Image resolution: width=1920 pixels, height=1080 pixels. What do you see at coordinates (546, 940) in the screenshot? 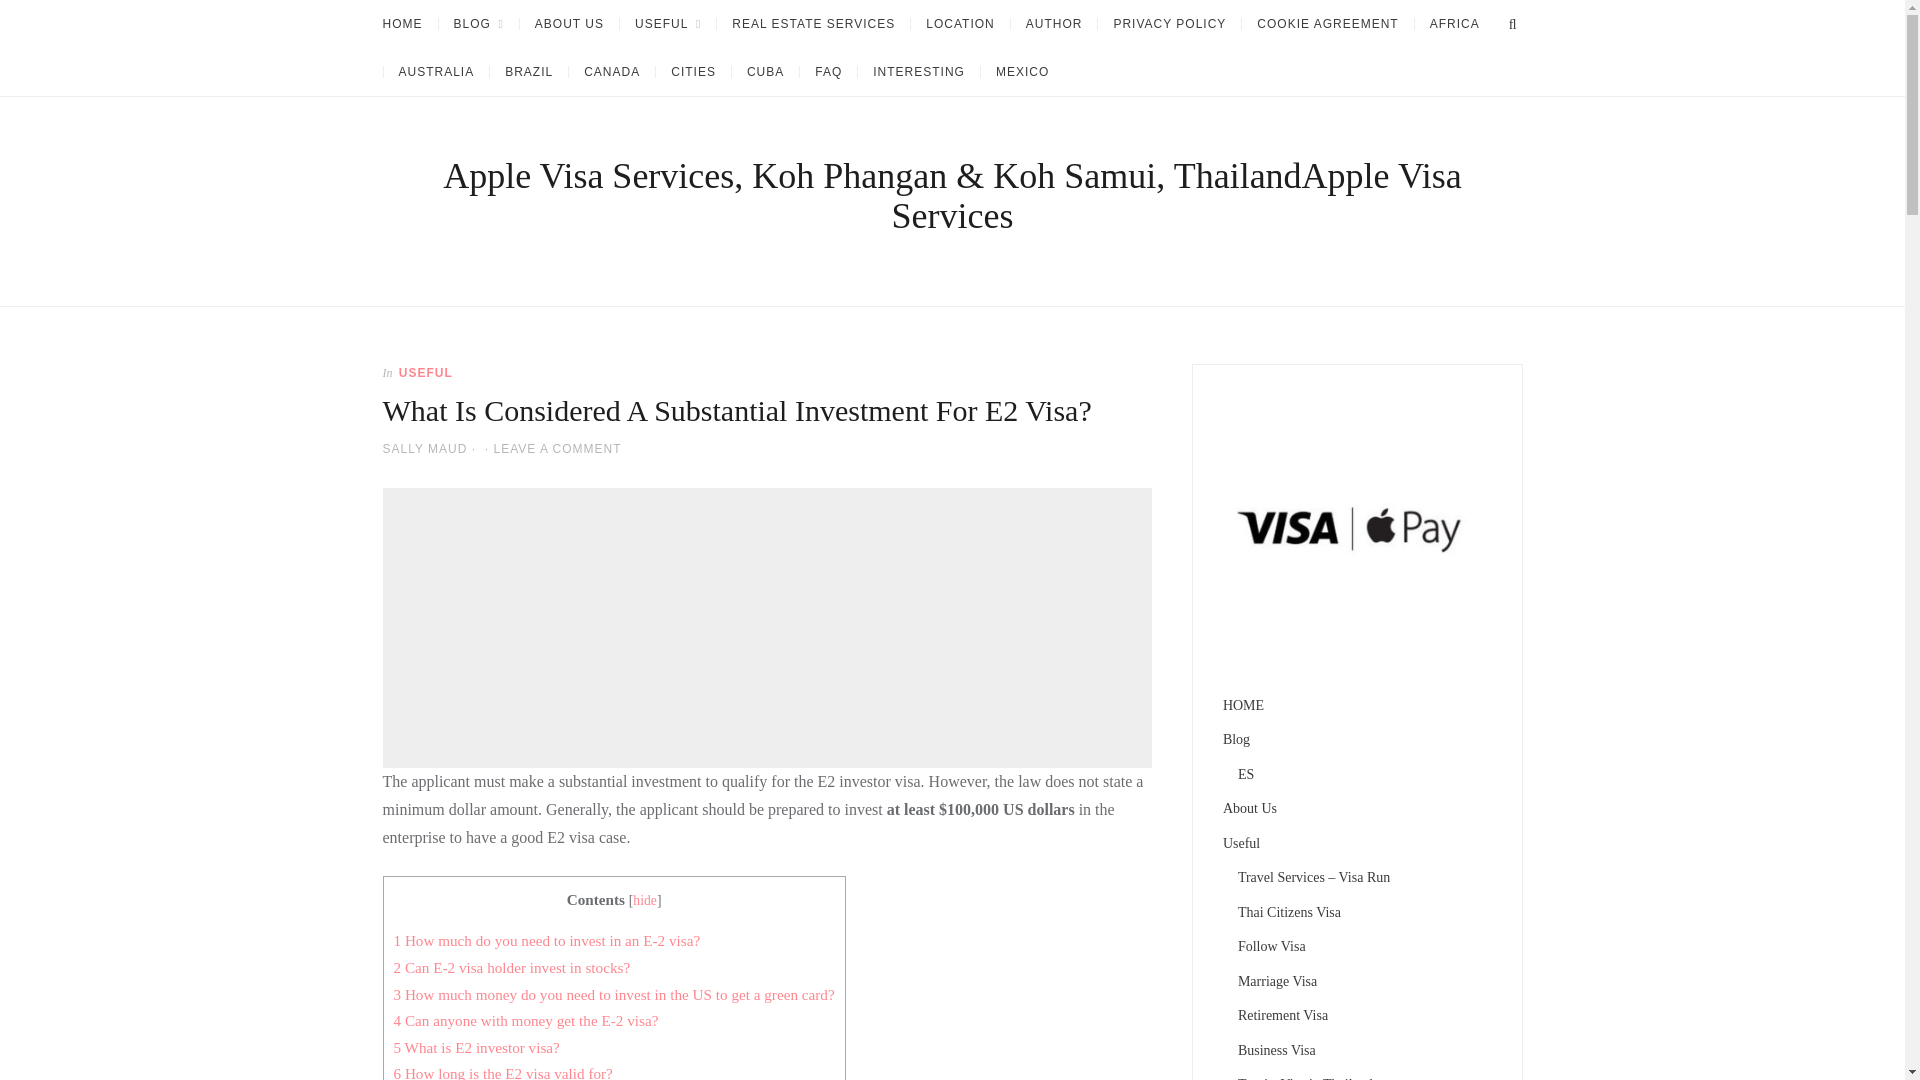
I see `1 How much do you need to invest in an E-2 visa?` at bounding box center [546, 940].